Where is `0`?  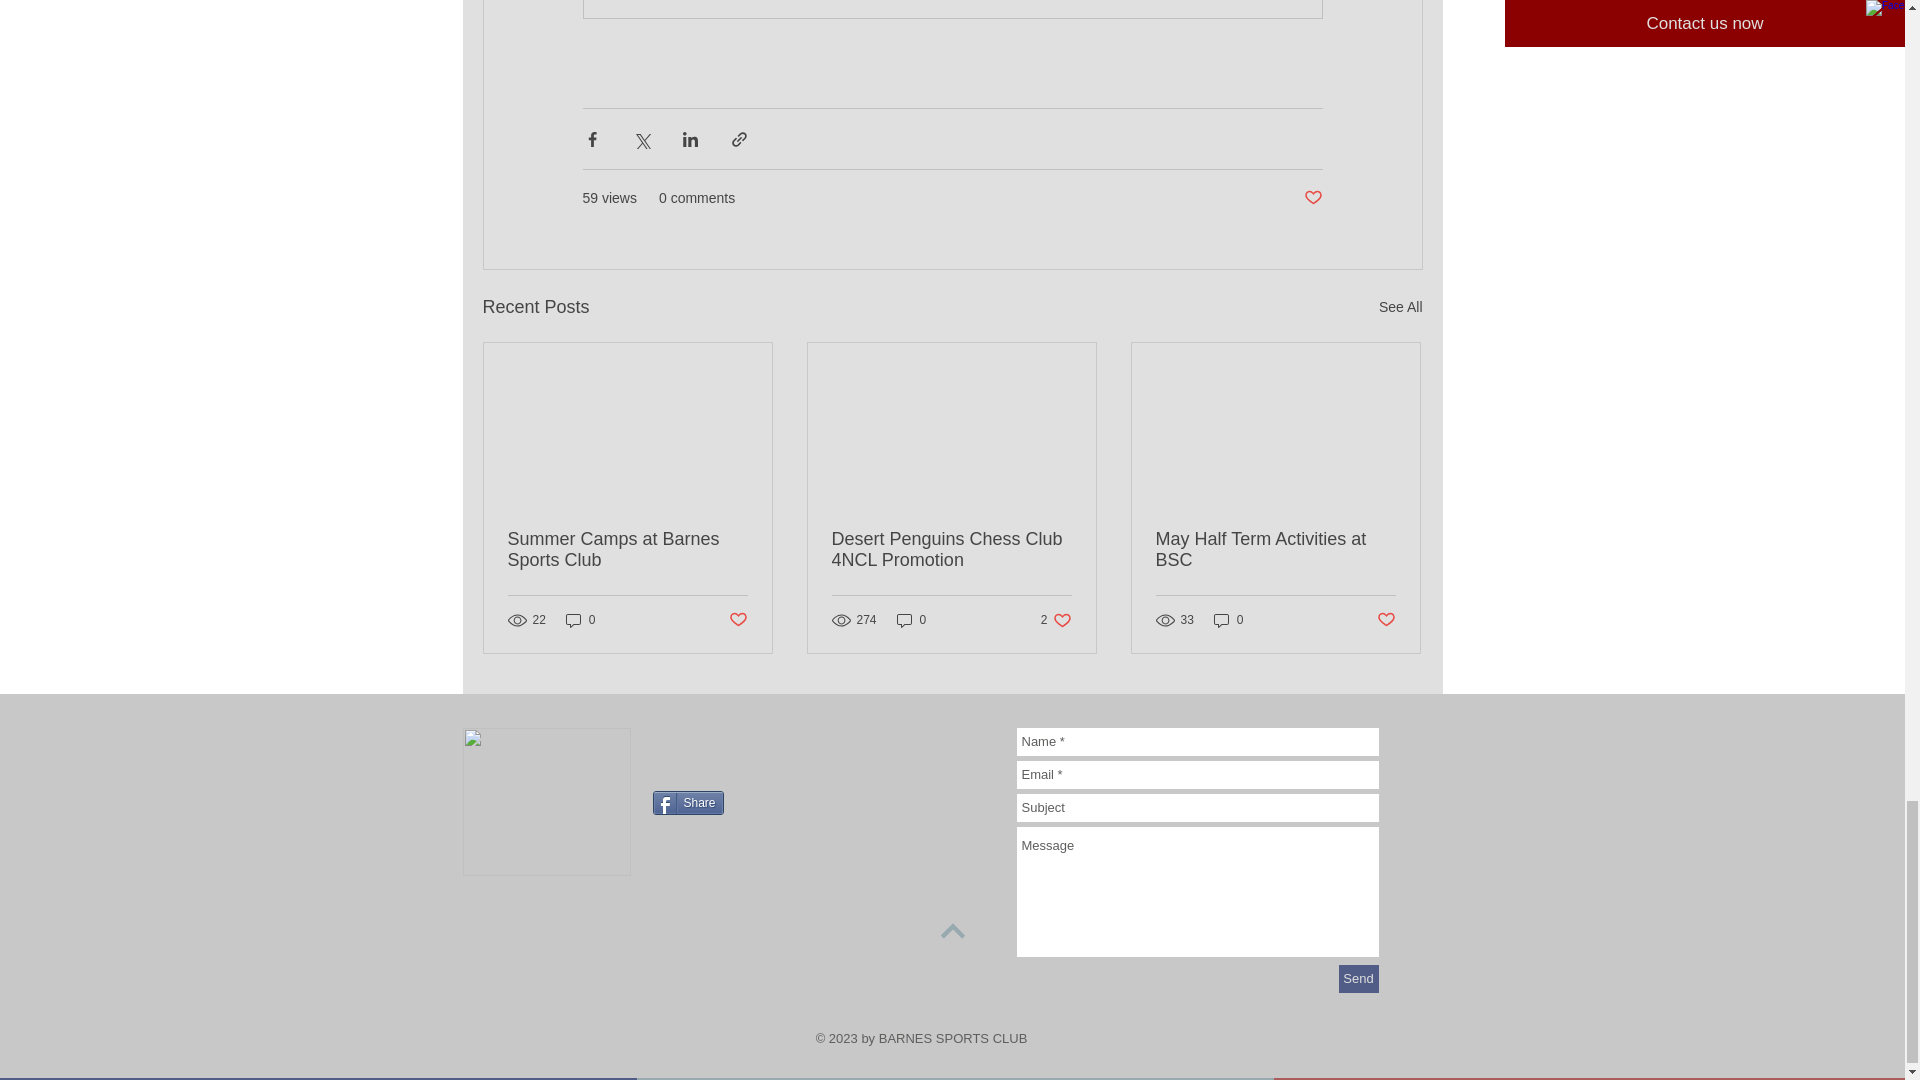 0 is located at coordinates (1386, 620).